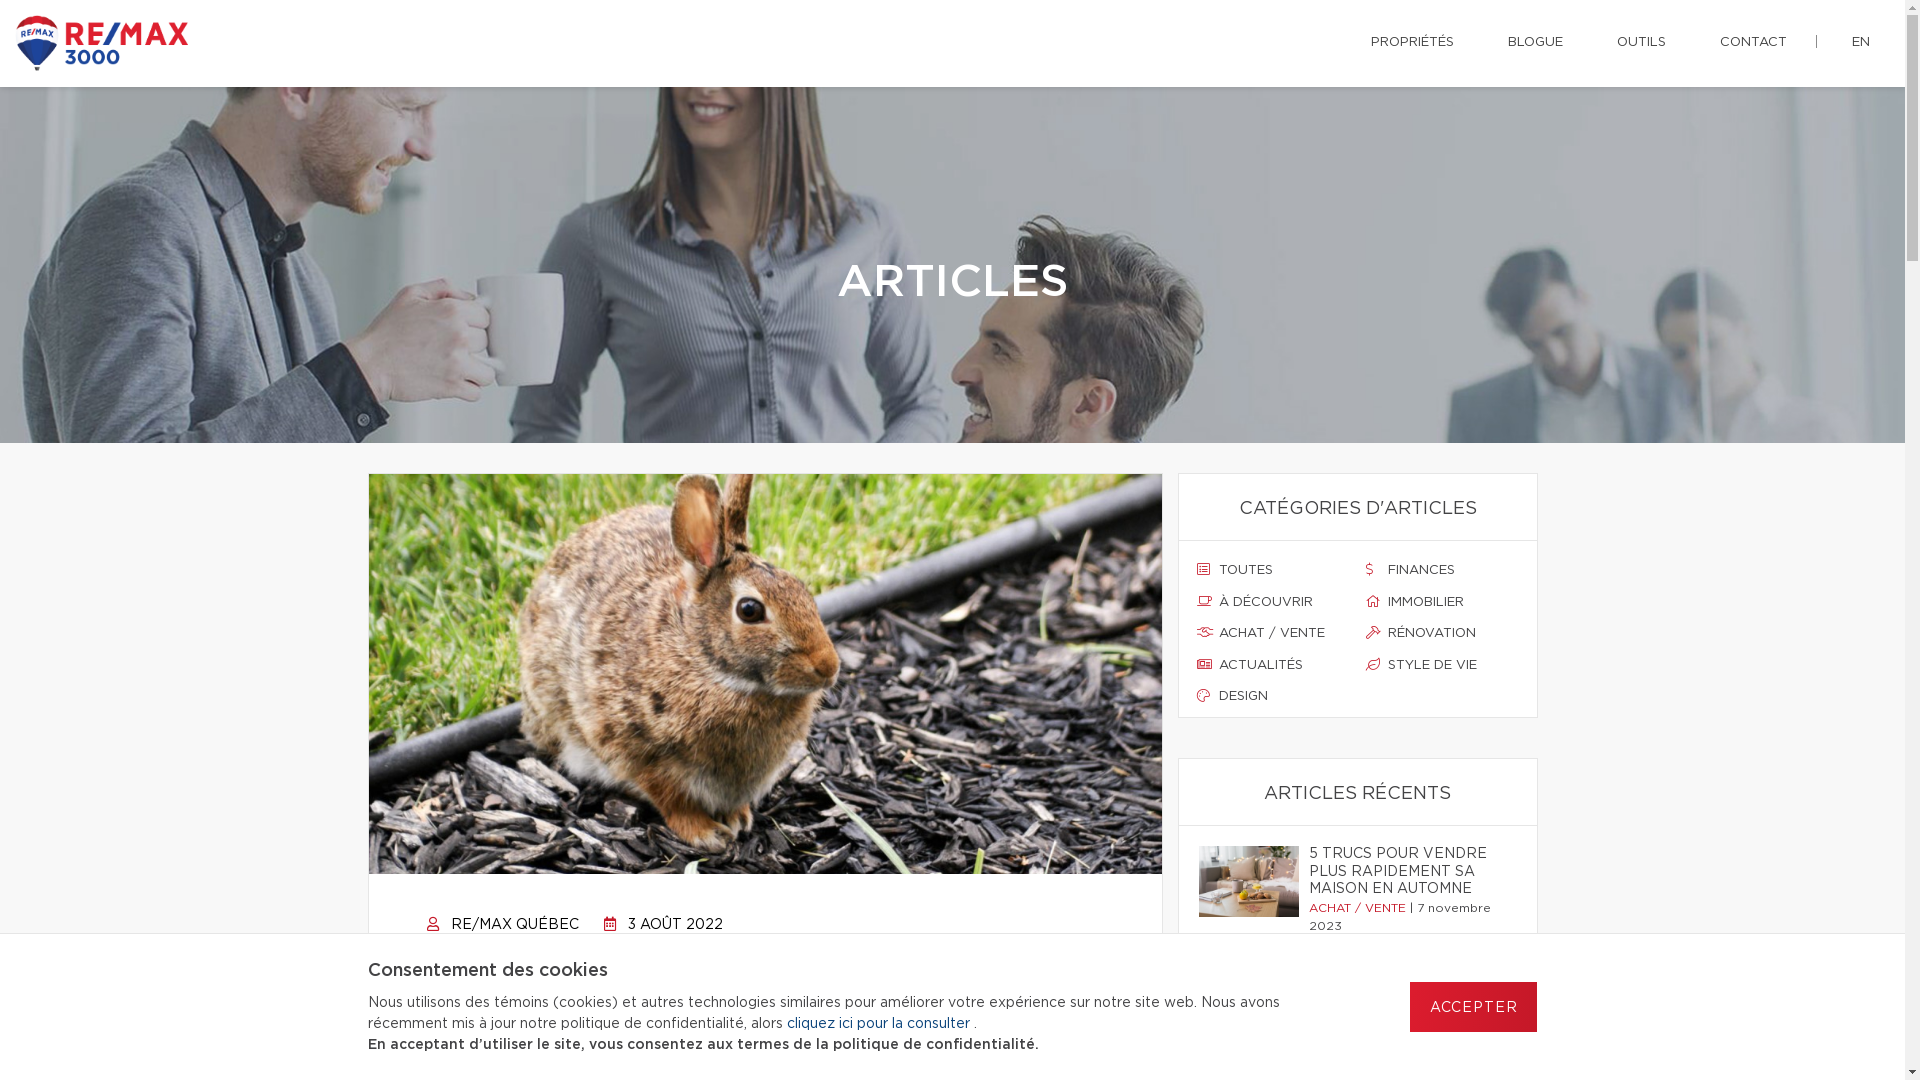  I want to click on ACCEPTER, so click(1474, 1007).